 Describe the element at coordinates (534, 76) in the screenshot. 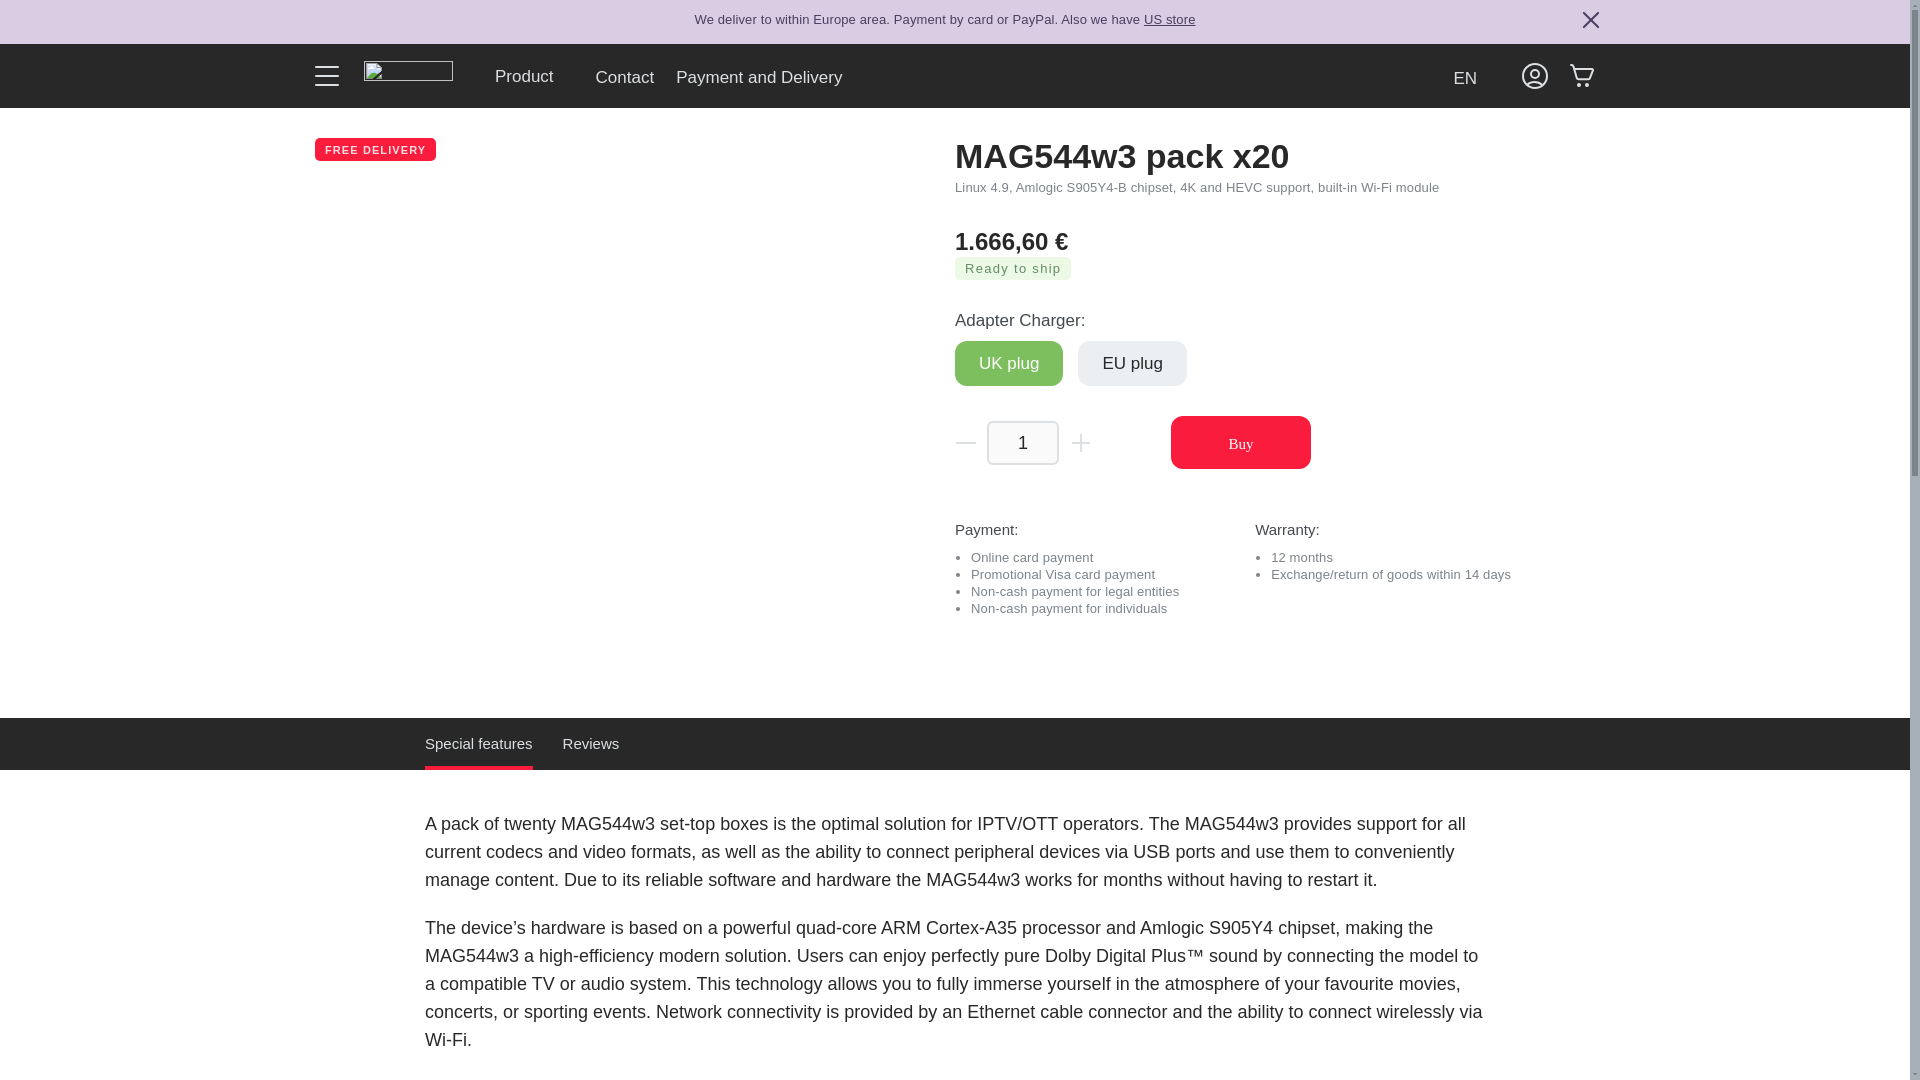

I see `Product` at that location.